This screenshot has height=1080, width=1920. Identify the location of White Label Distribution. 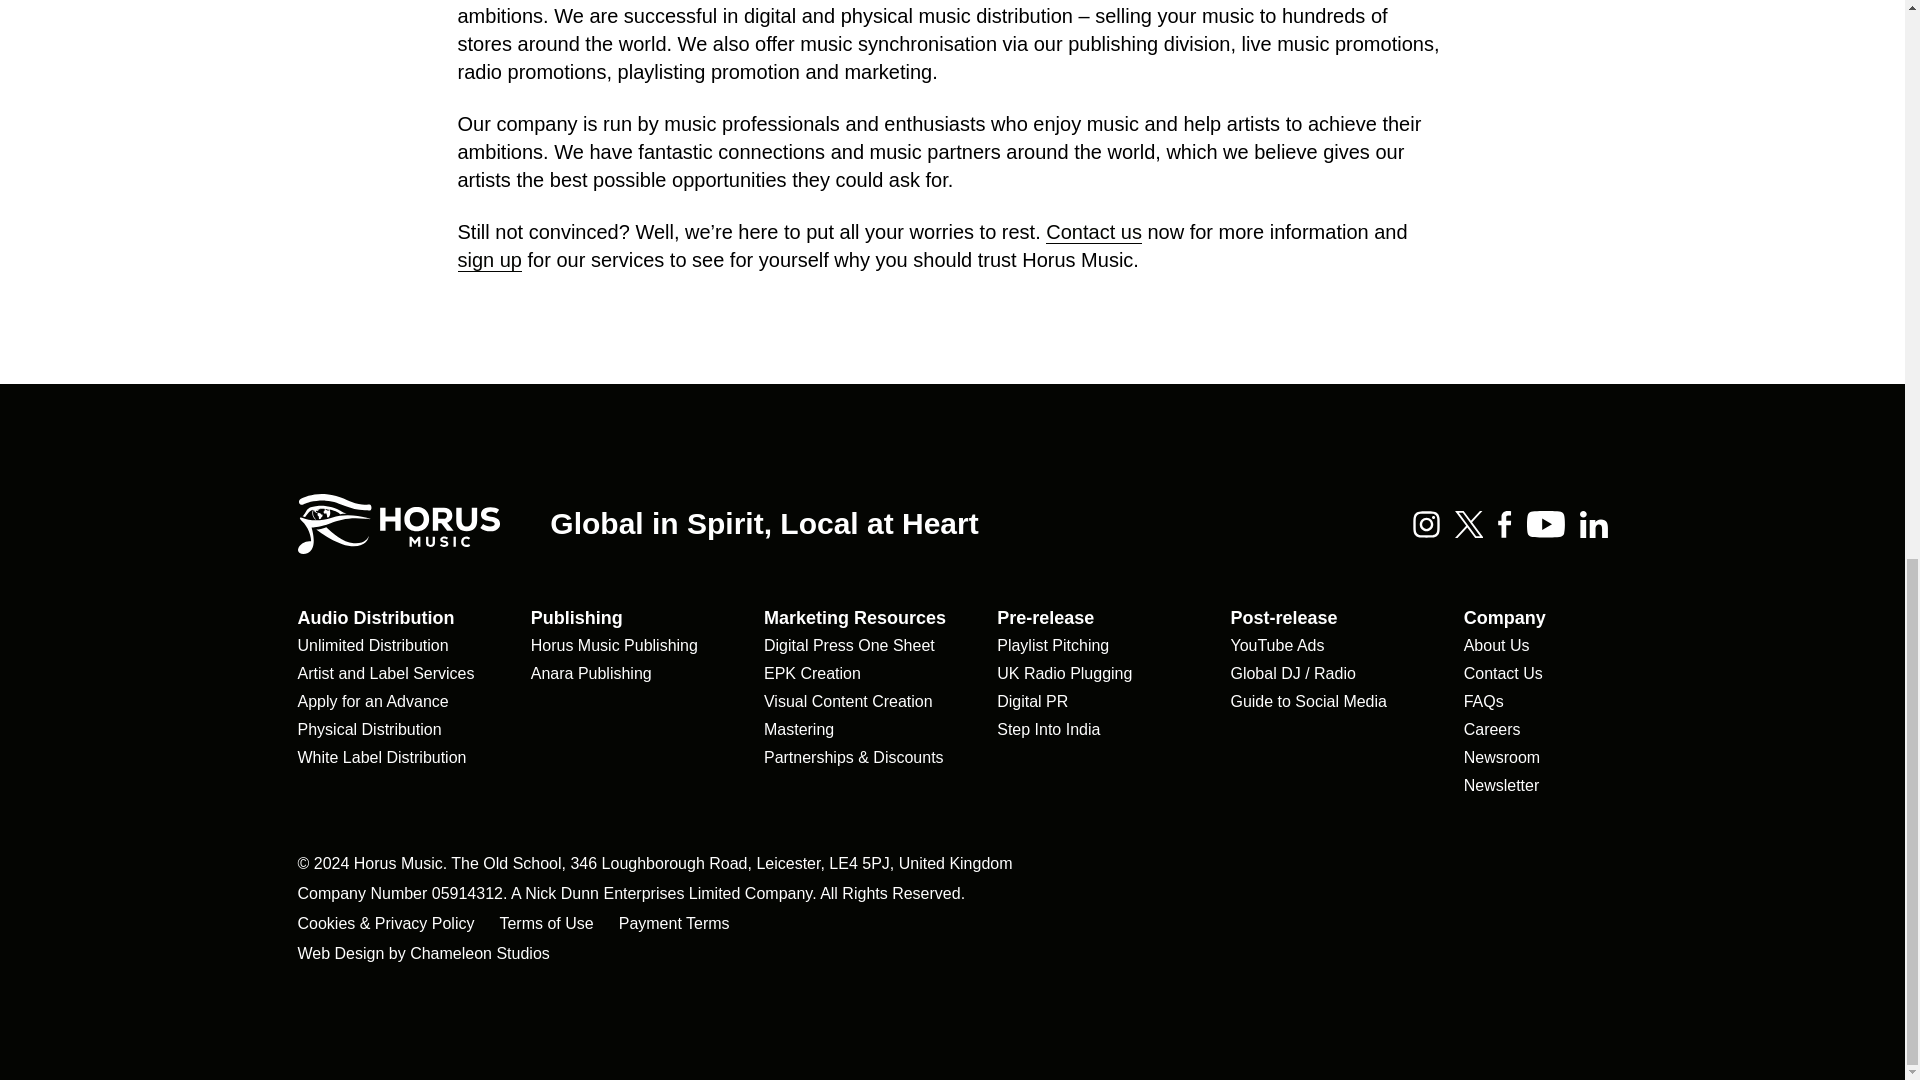
(382, 758).